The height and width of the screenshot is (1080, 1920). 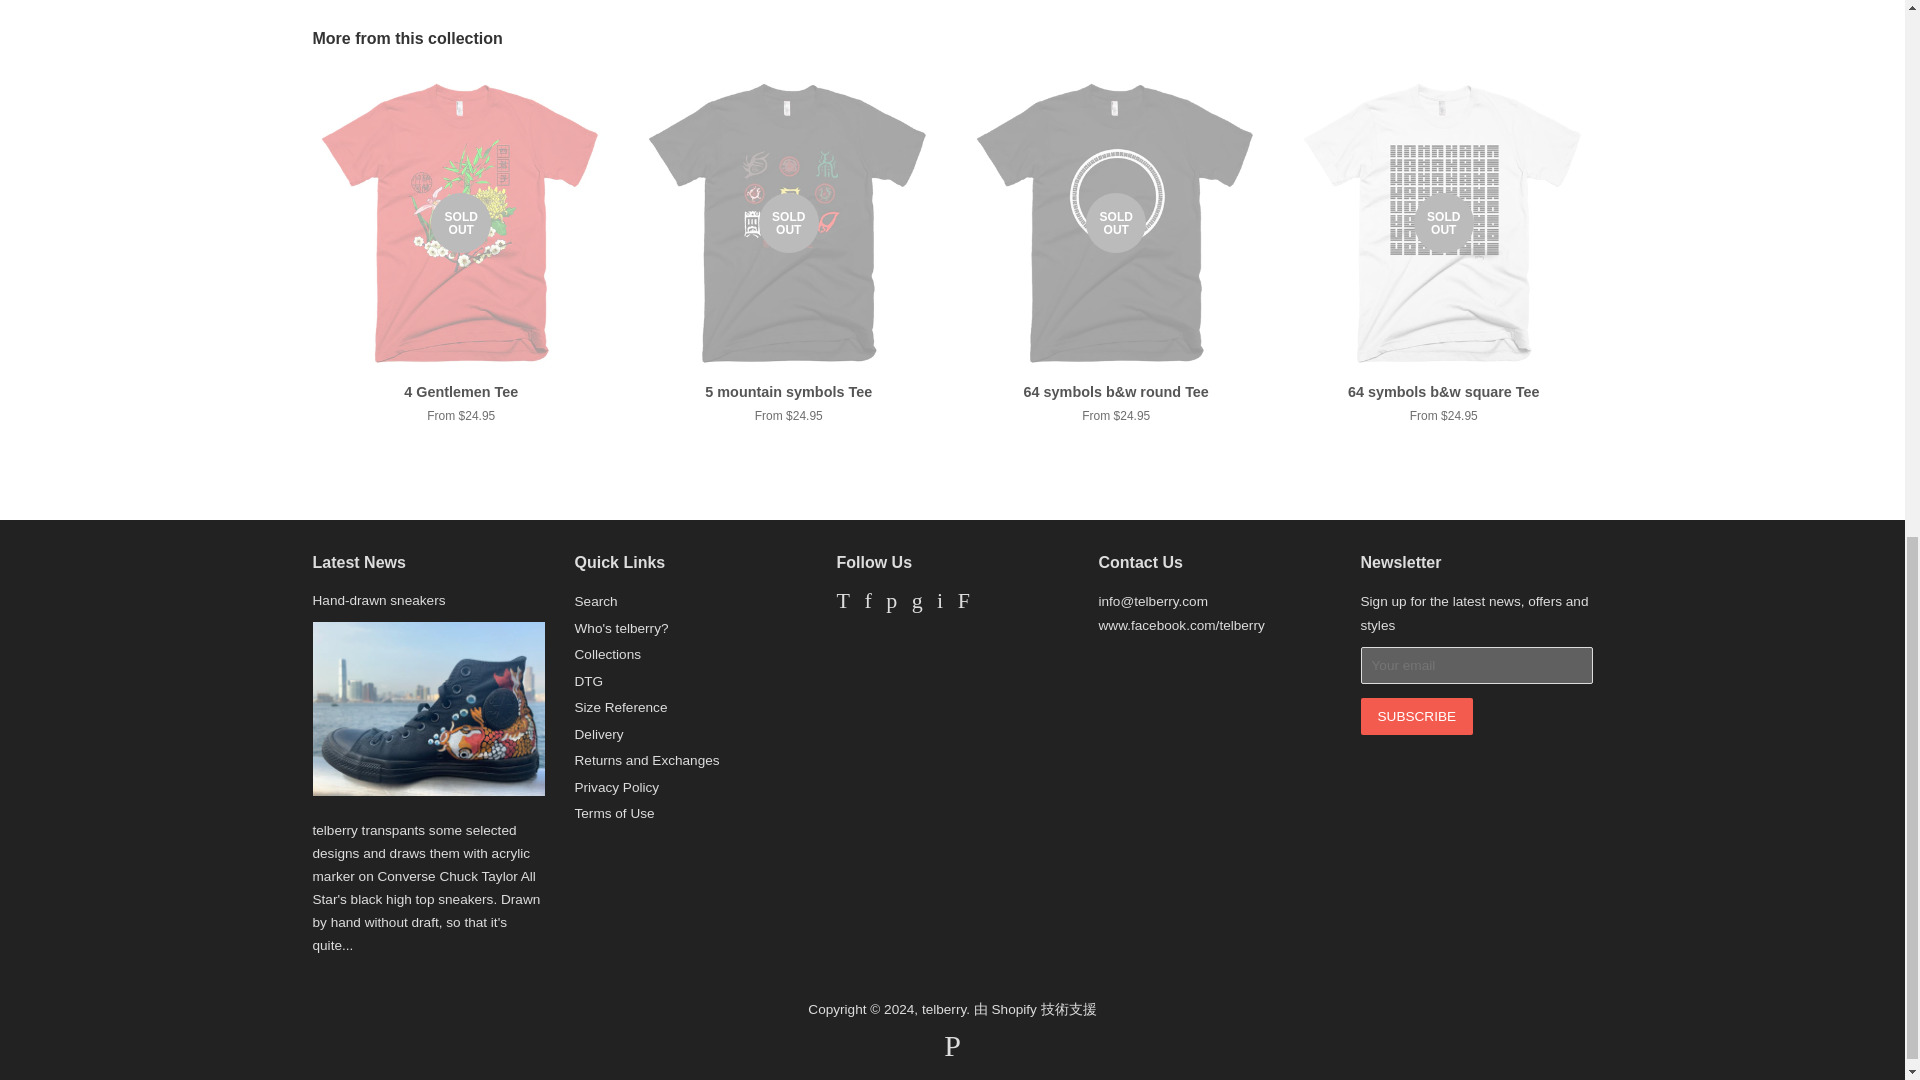 I want to click on Hand-drawn sneakers, so click(x=378, y=600).